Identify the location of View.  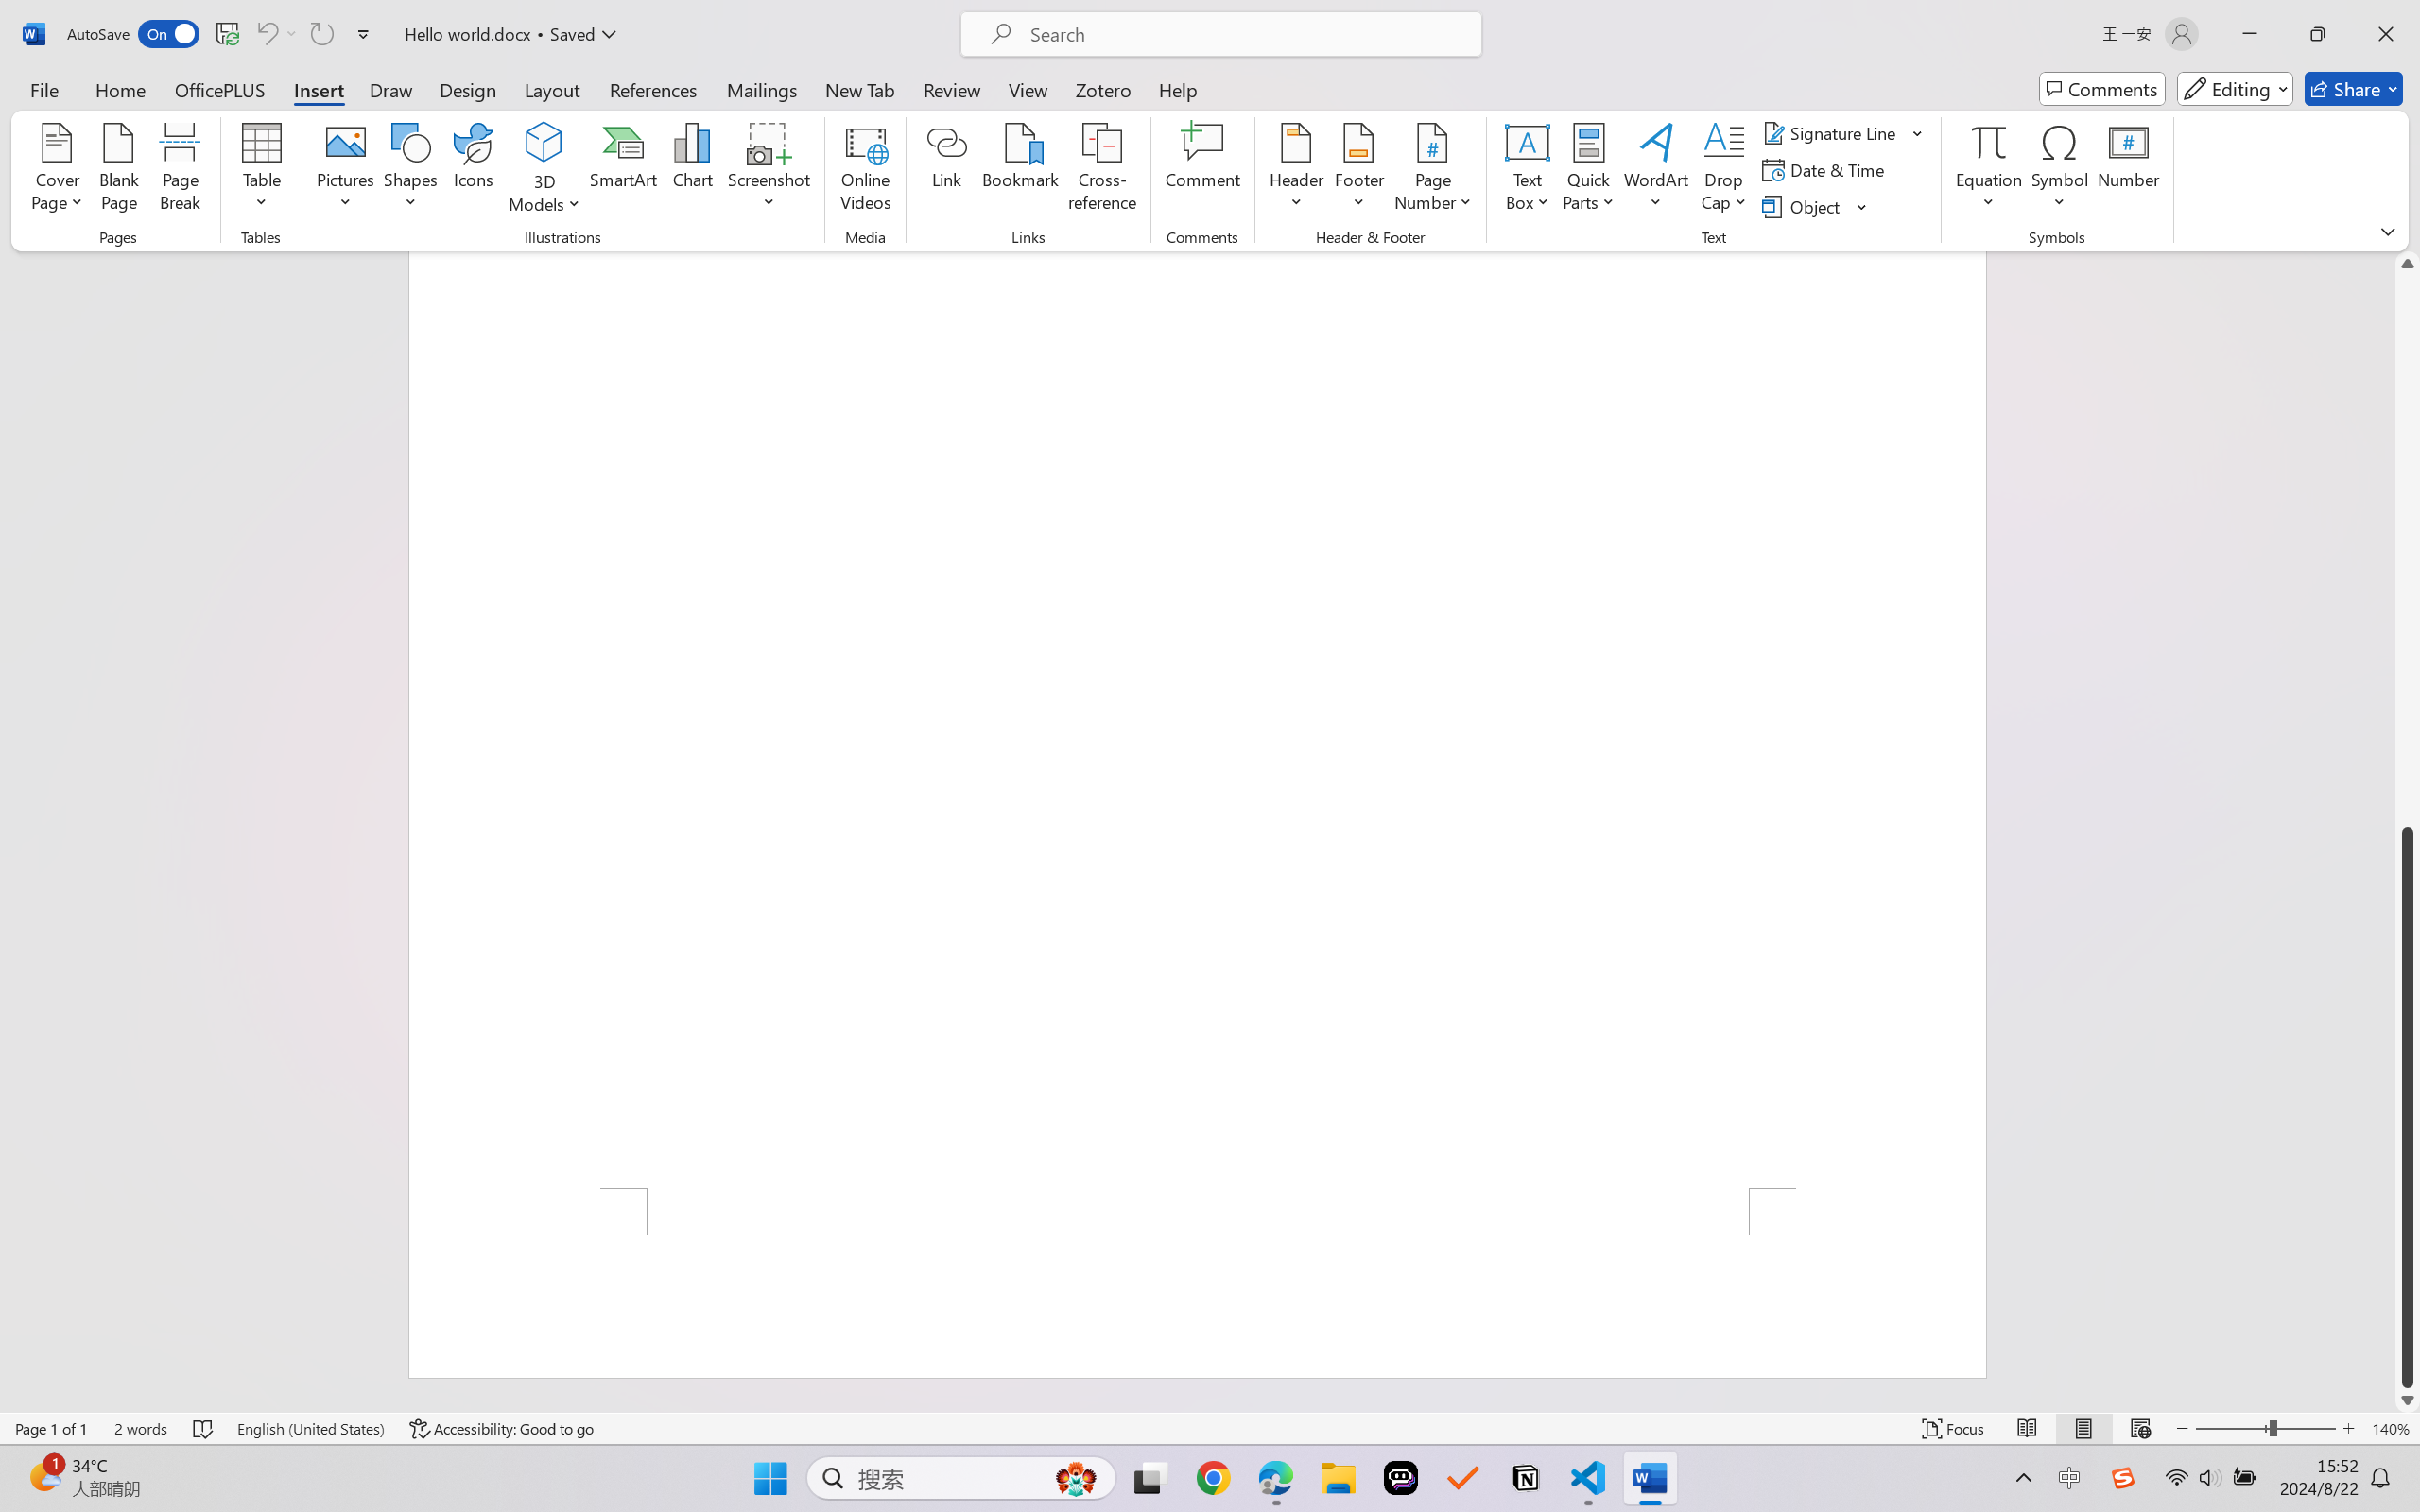
(1028, 89).